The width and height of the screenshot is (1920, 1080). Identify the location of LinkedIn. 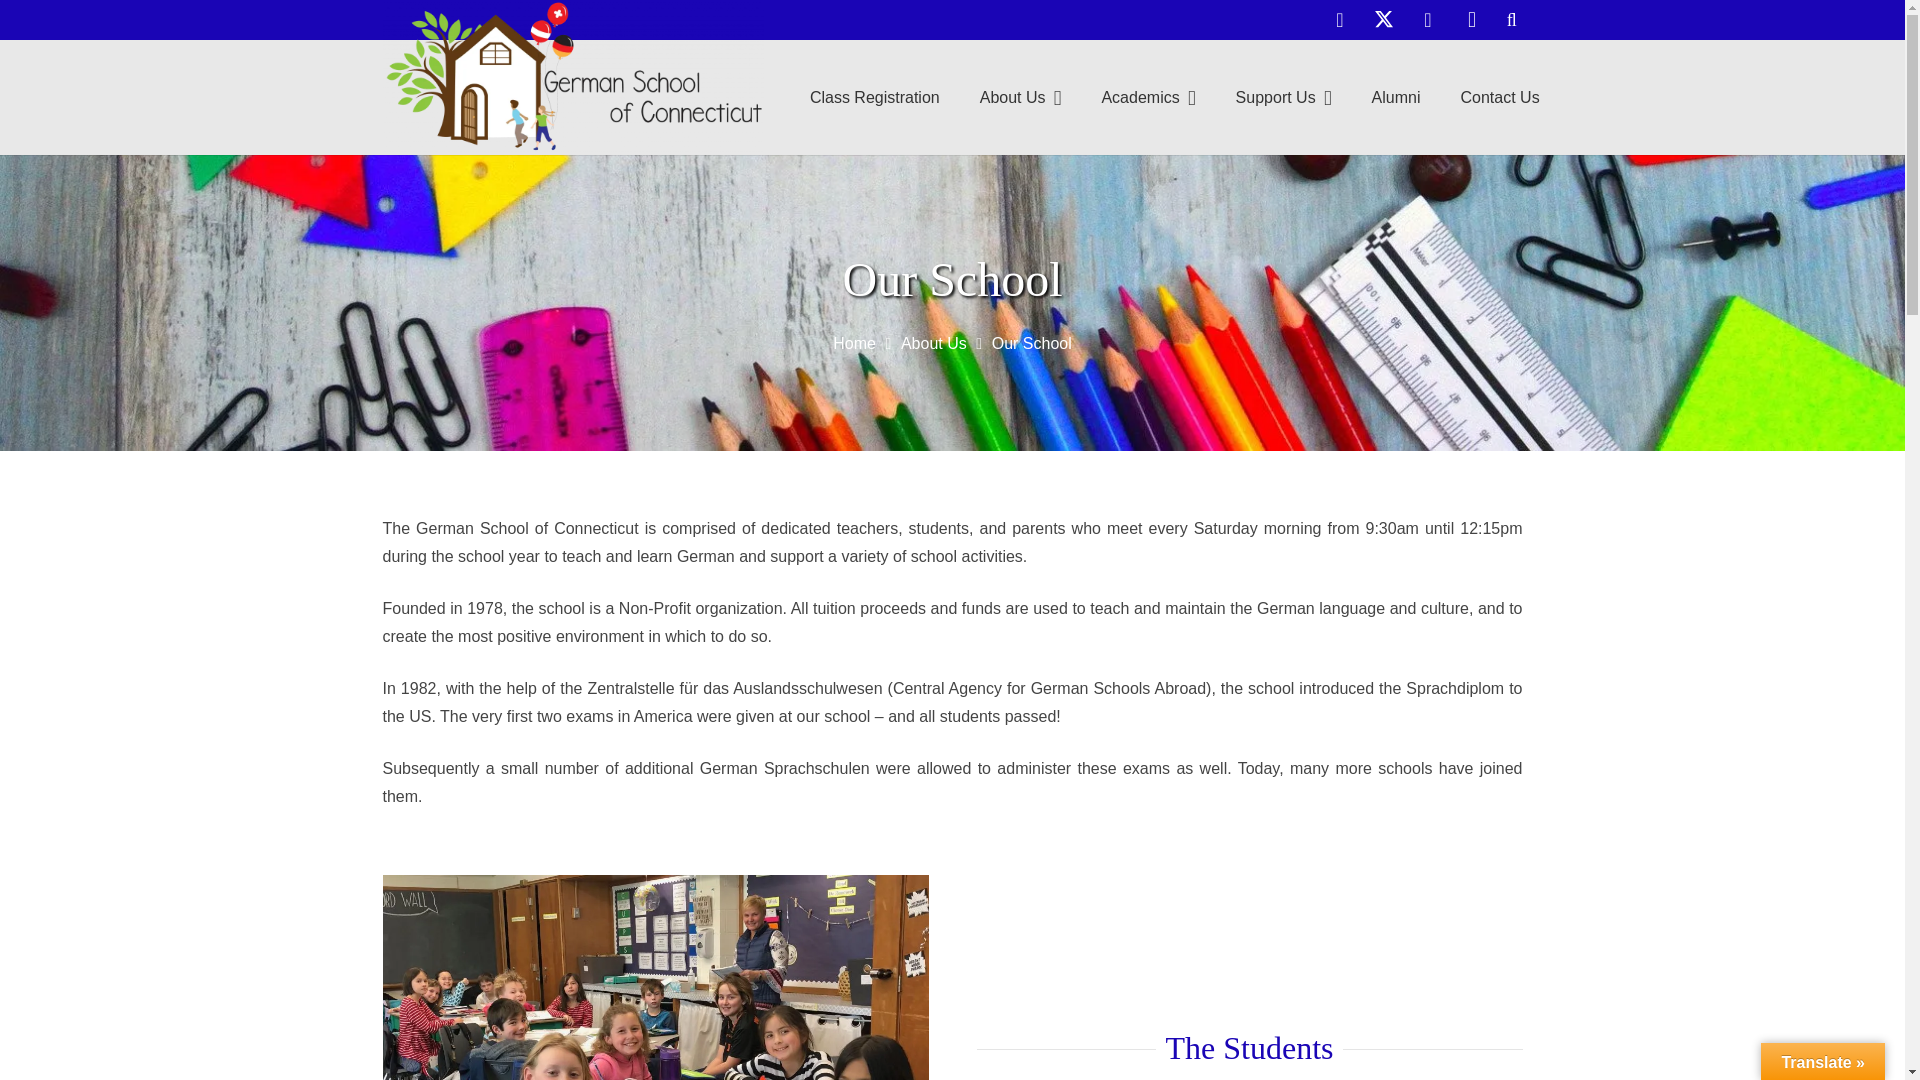
(1427, 20).